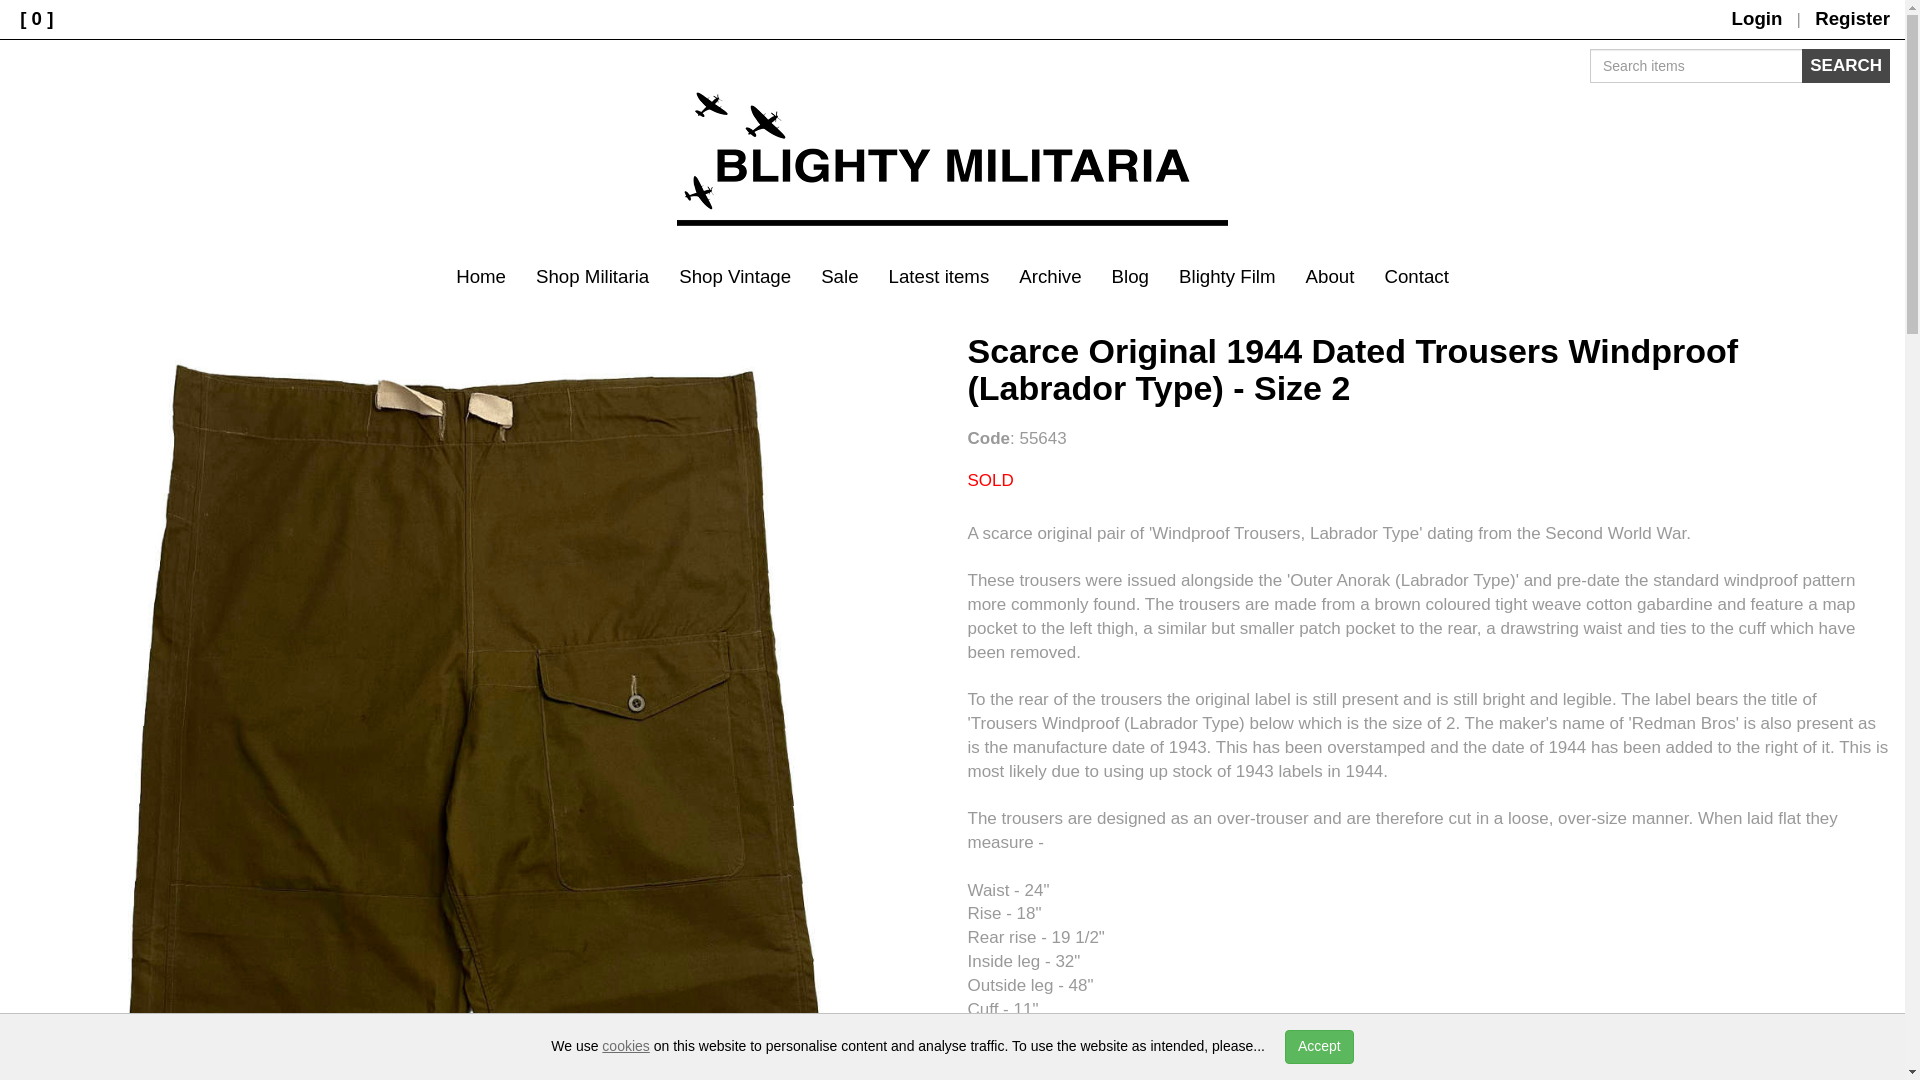 Image resolution: width=1920 pixels, height=1080 pixels. What do you see at coordinates (1852, 18) in the screenshot?
I see `Register` at bounding box center [1852, 18].